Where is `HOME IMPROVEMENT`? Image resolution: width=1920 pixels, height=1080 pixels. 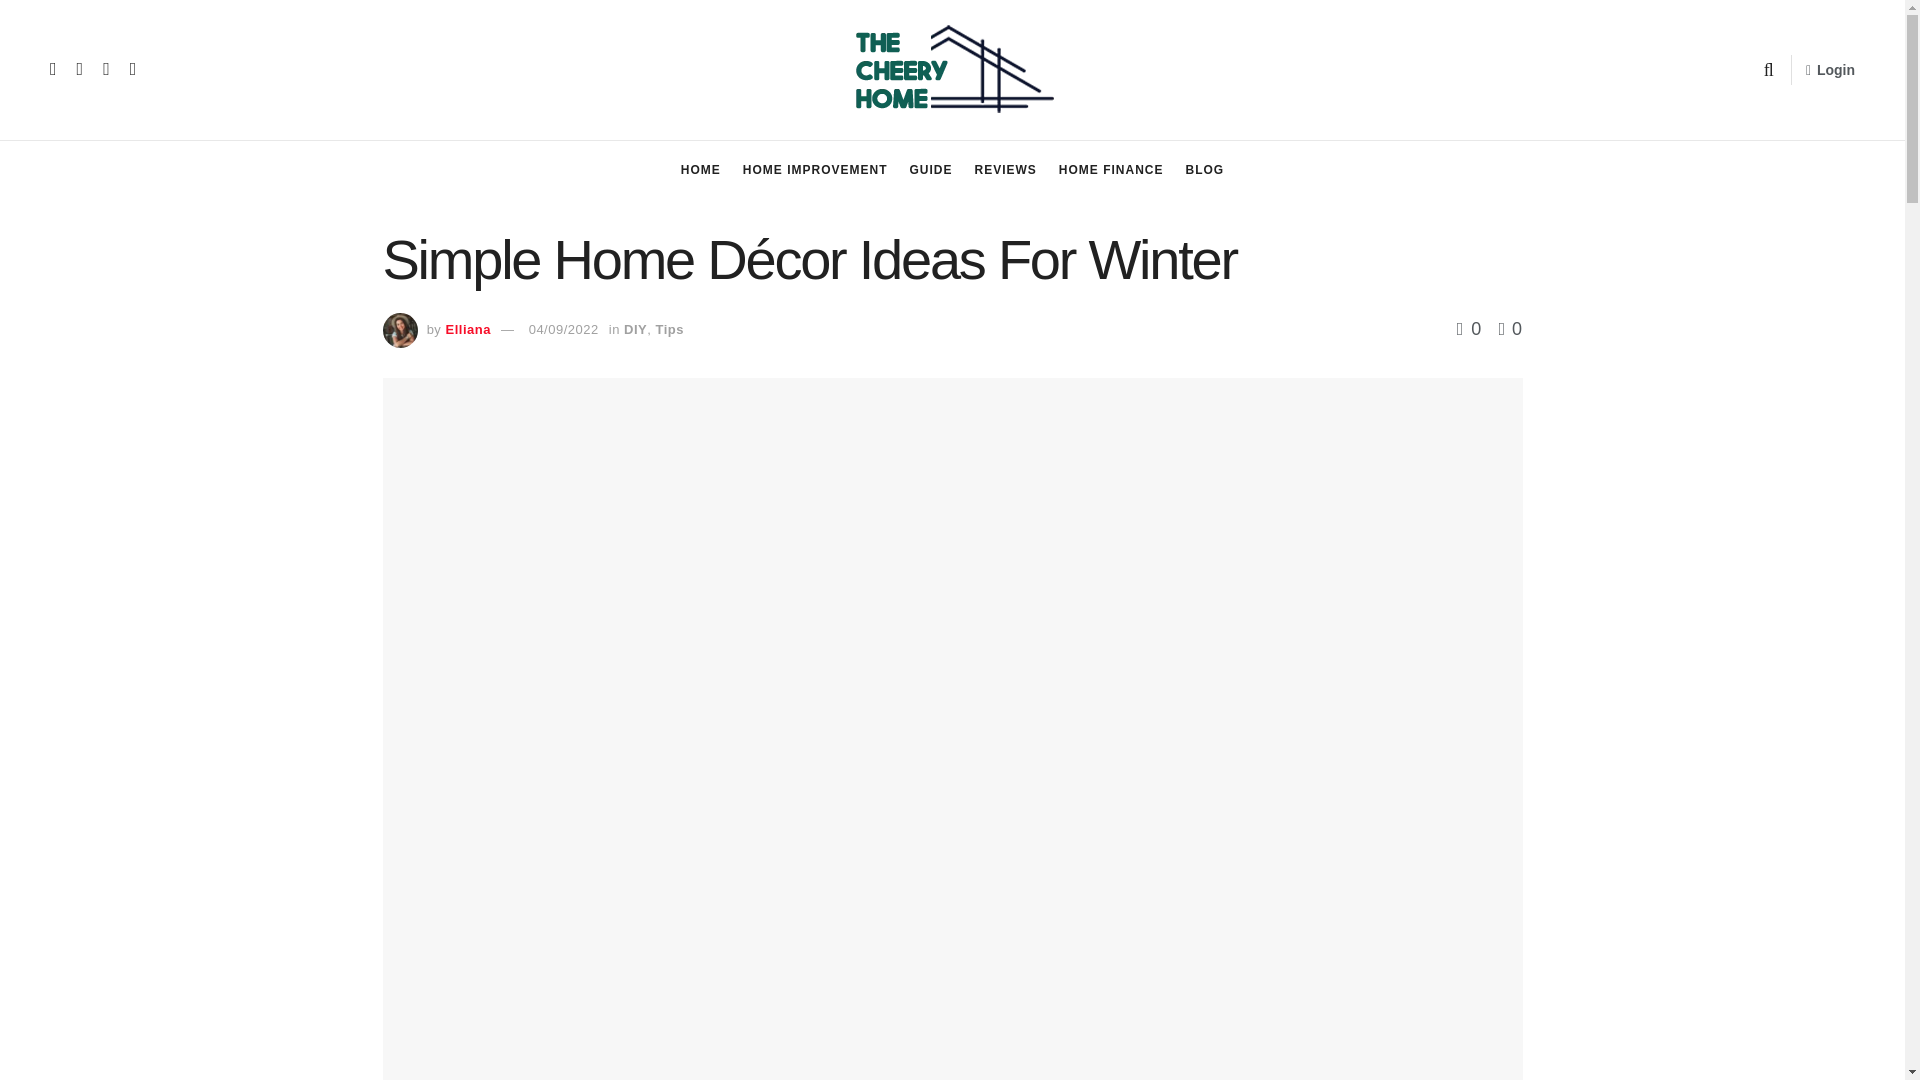 HOME IMPROVEMENT is located at coordinates (815, 170).